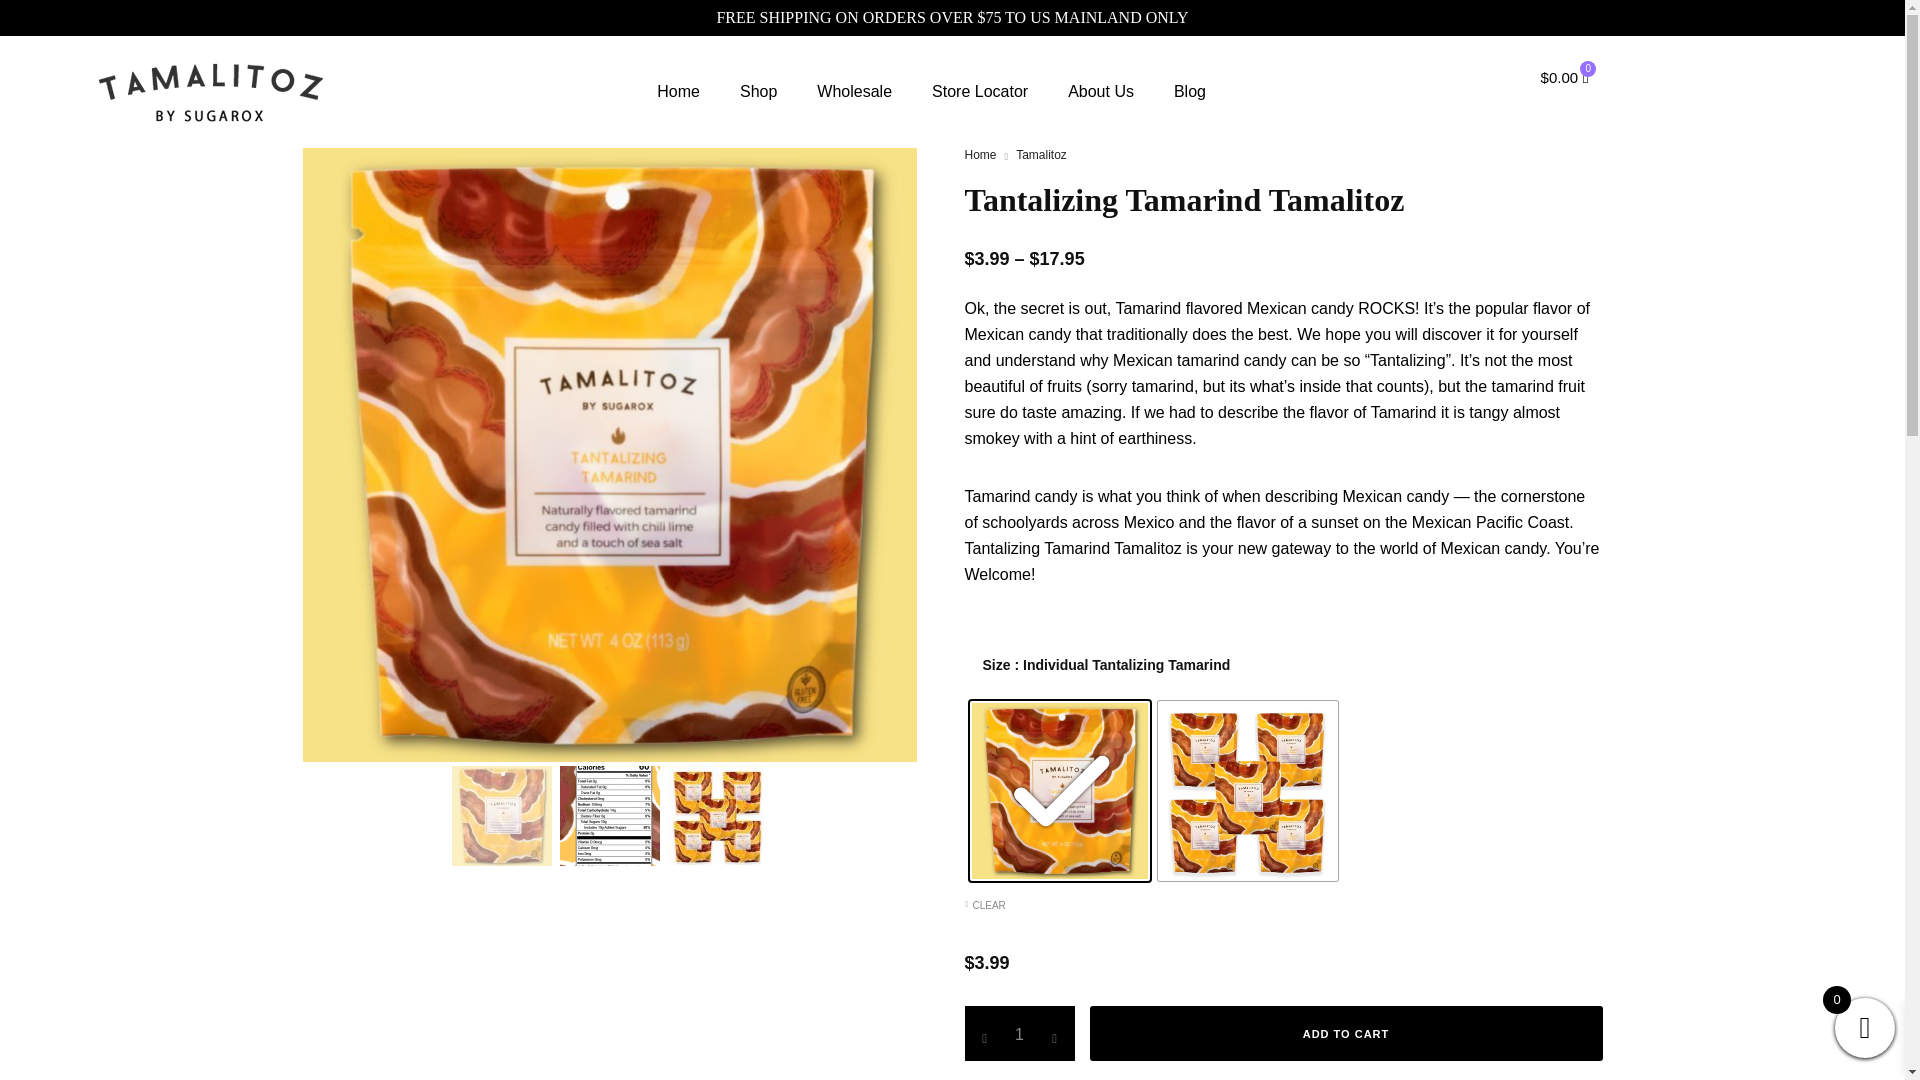 This screenshot has height=1080, width=1920. Describe the element at coordinates (1248, 790) in the screenshot. I see `Five Pack Tantalizing Tamarind` at that location.